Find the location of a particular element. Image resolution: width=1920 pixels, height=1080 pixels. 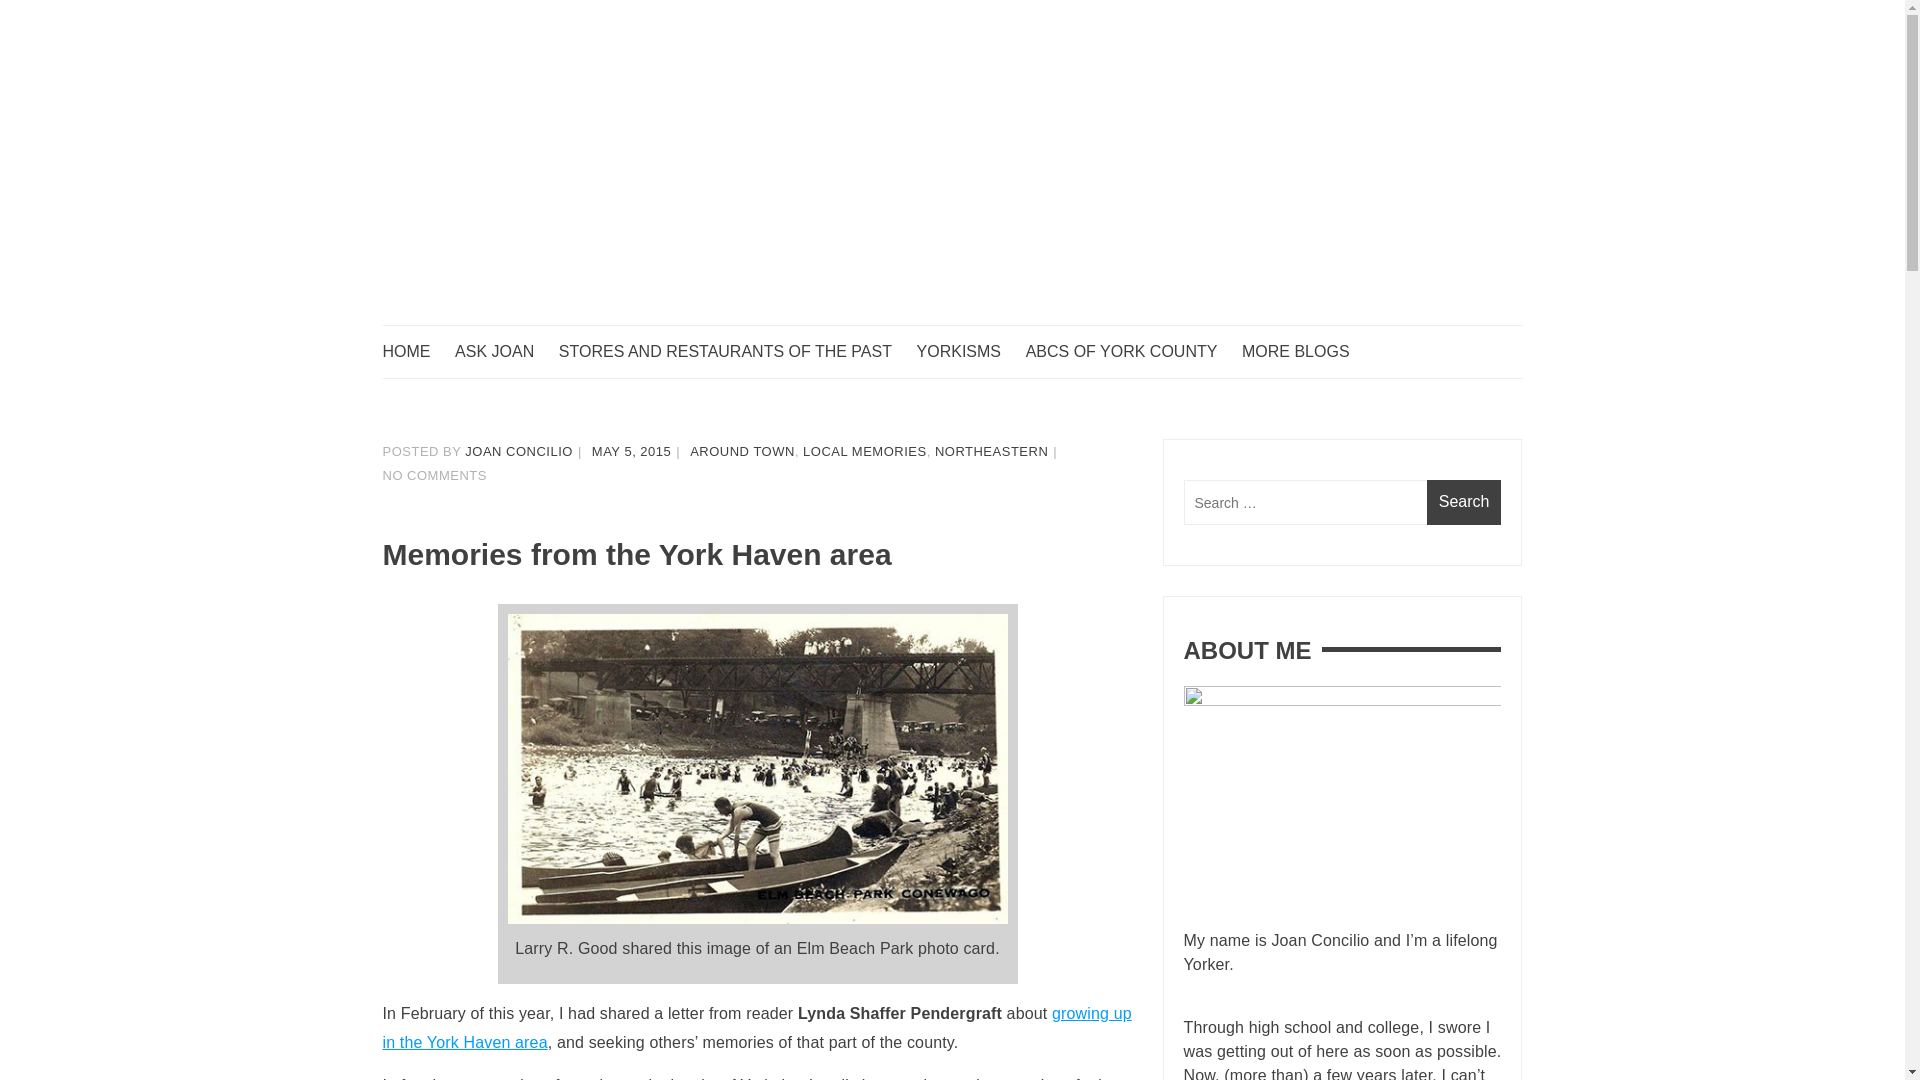

HOME is located at coordinates (416, 352).